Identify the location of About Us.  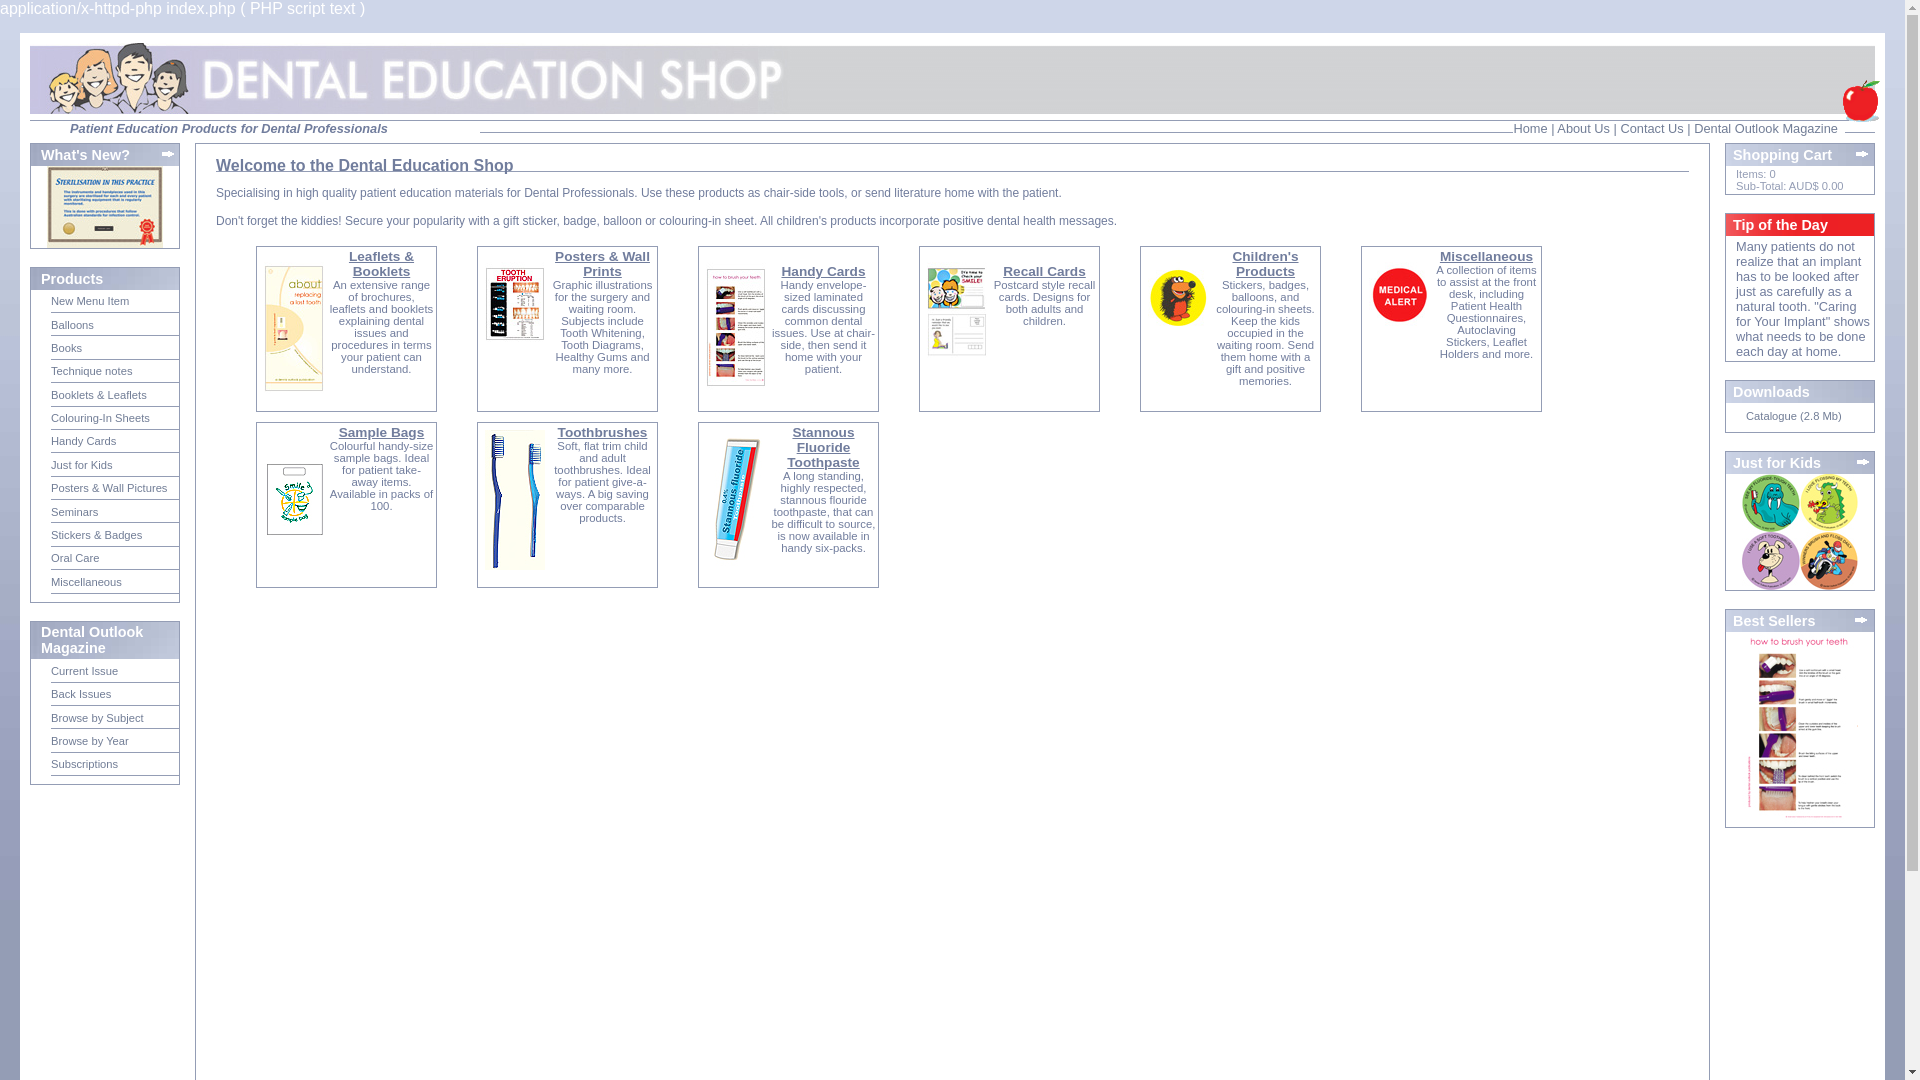
(1584, 128).